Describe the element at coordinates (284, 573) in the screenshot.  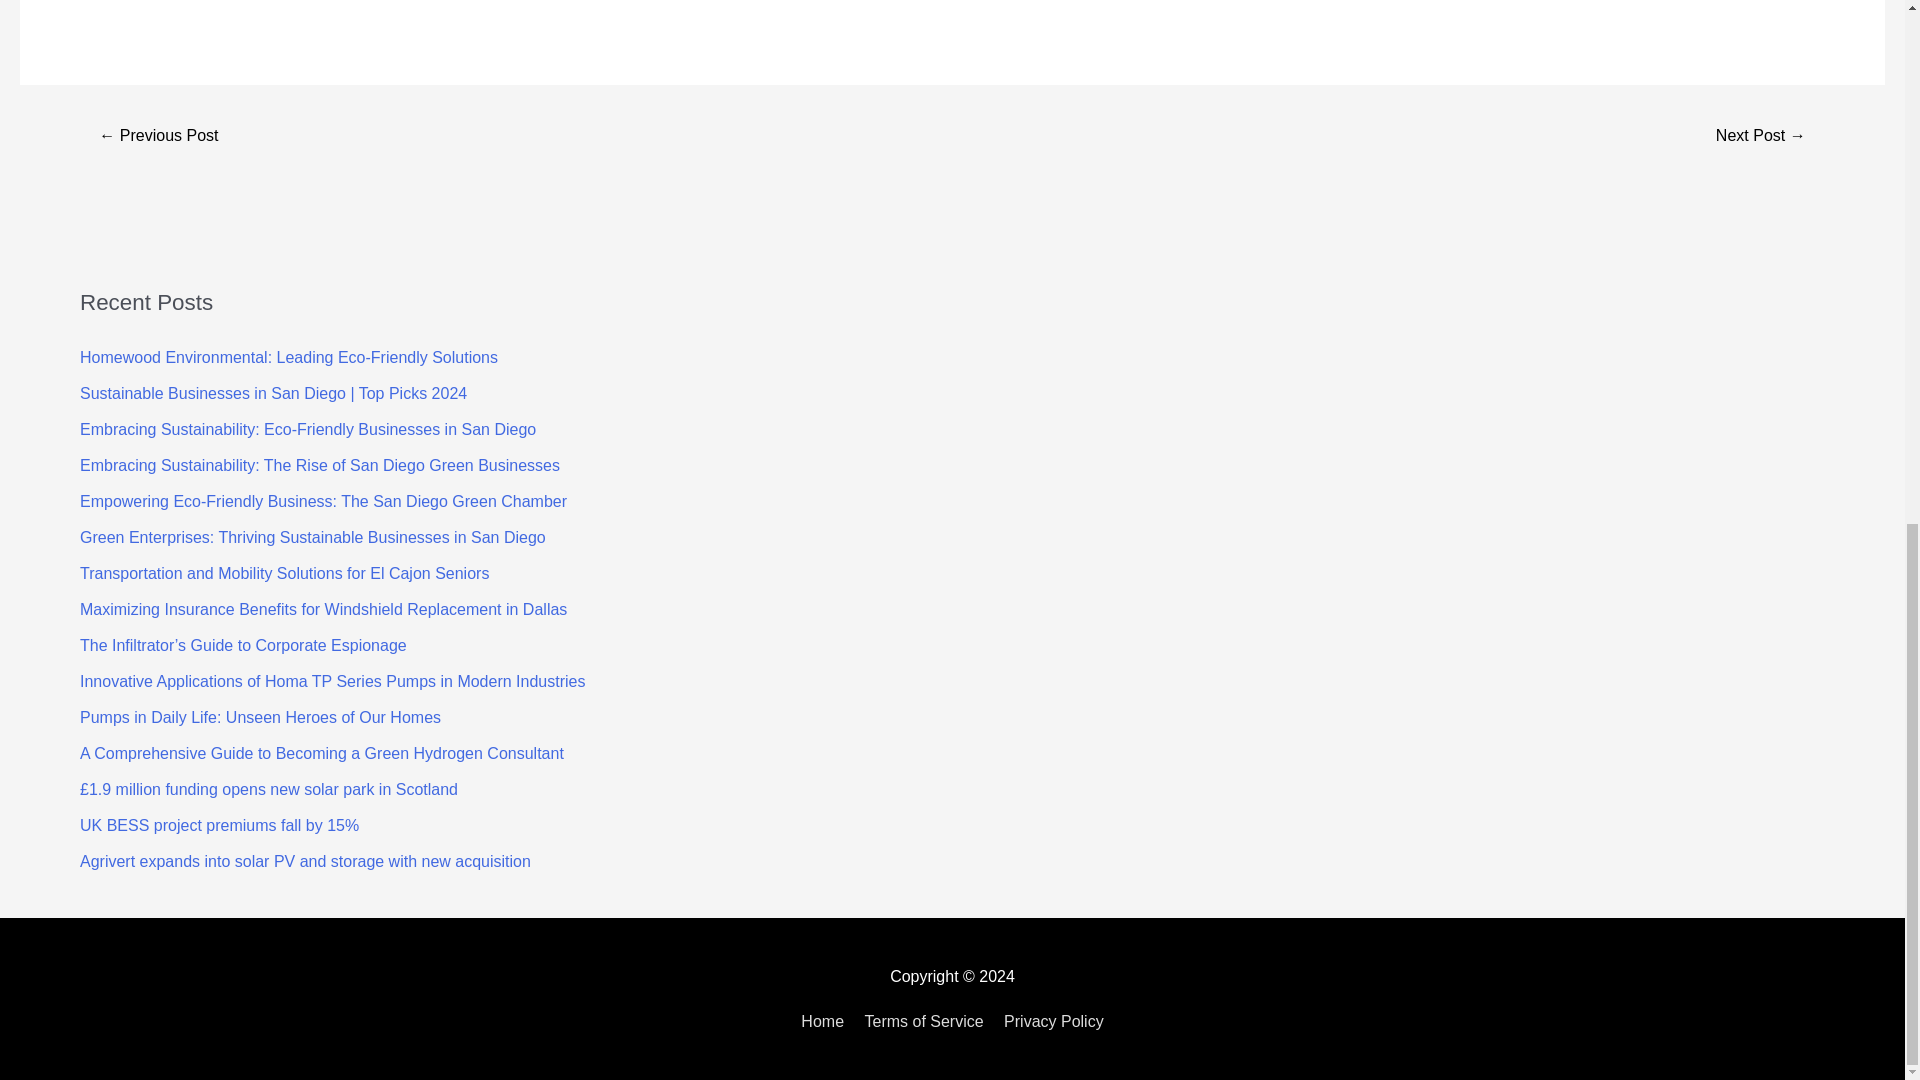
I see `Transportation and Mobility Solutions for El Cajon Seniors` at that location.